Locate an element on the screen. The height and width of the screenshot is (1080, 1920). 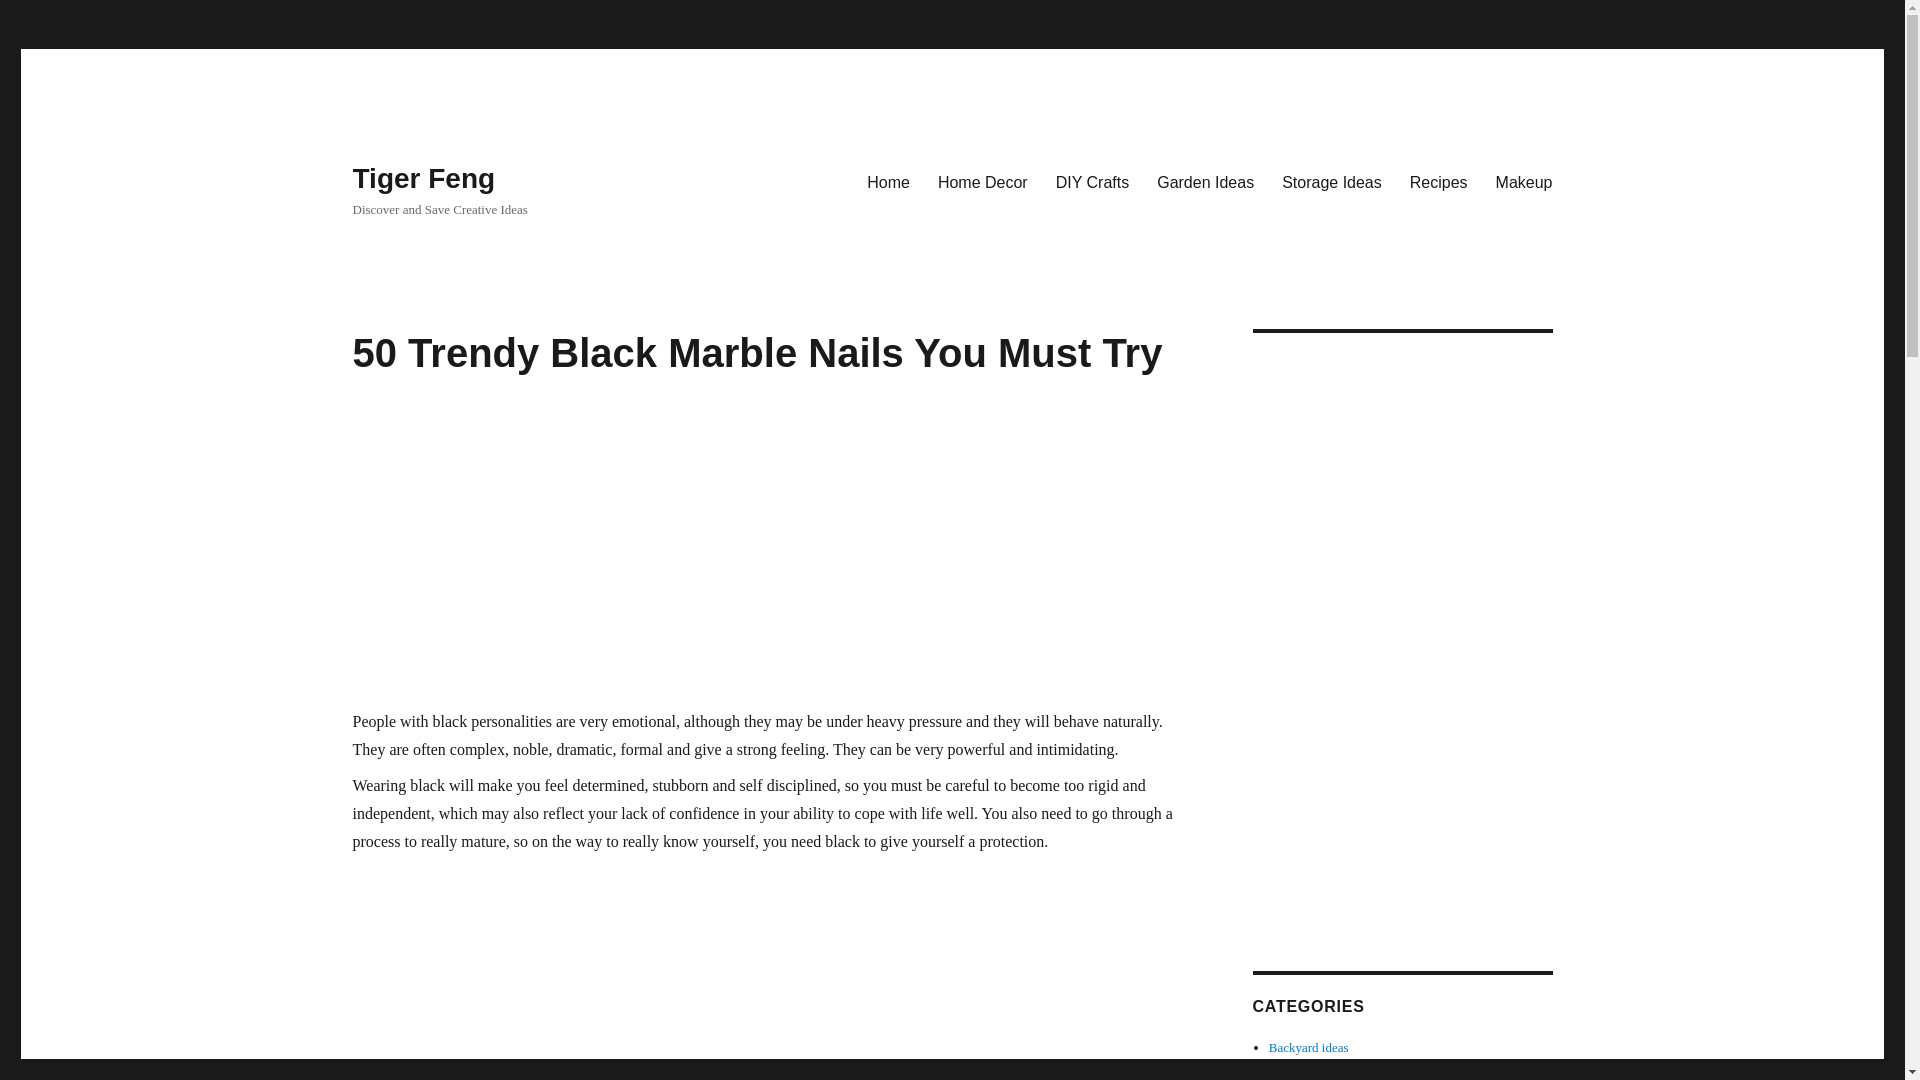
Garden Ideas is located at coordinates (1204, 182).